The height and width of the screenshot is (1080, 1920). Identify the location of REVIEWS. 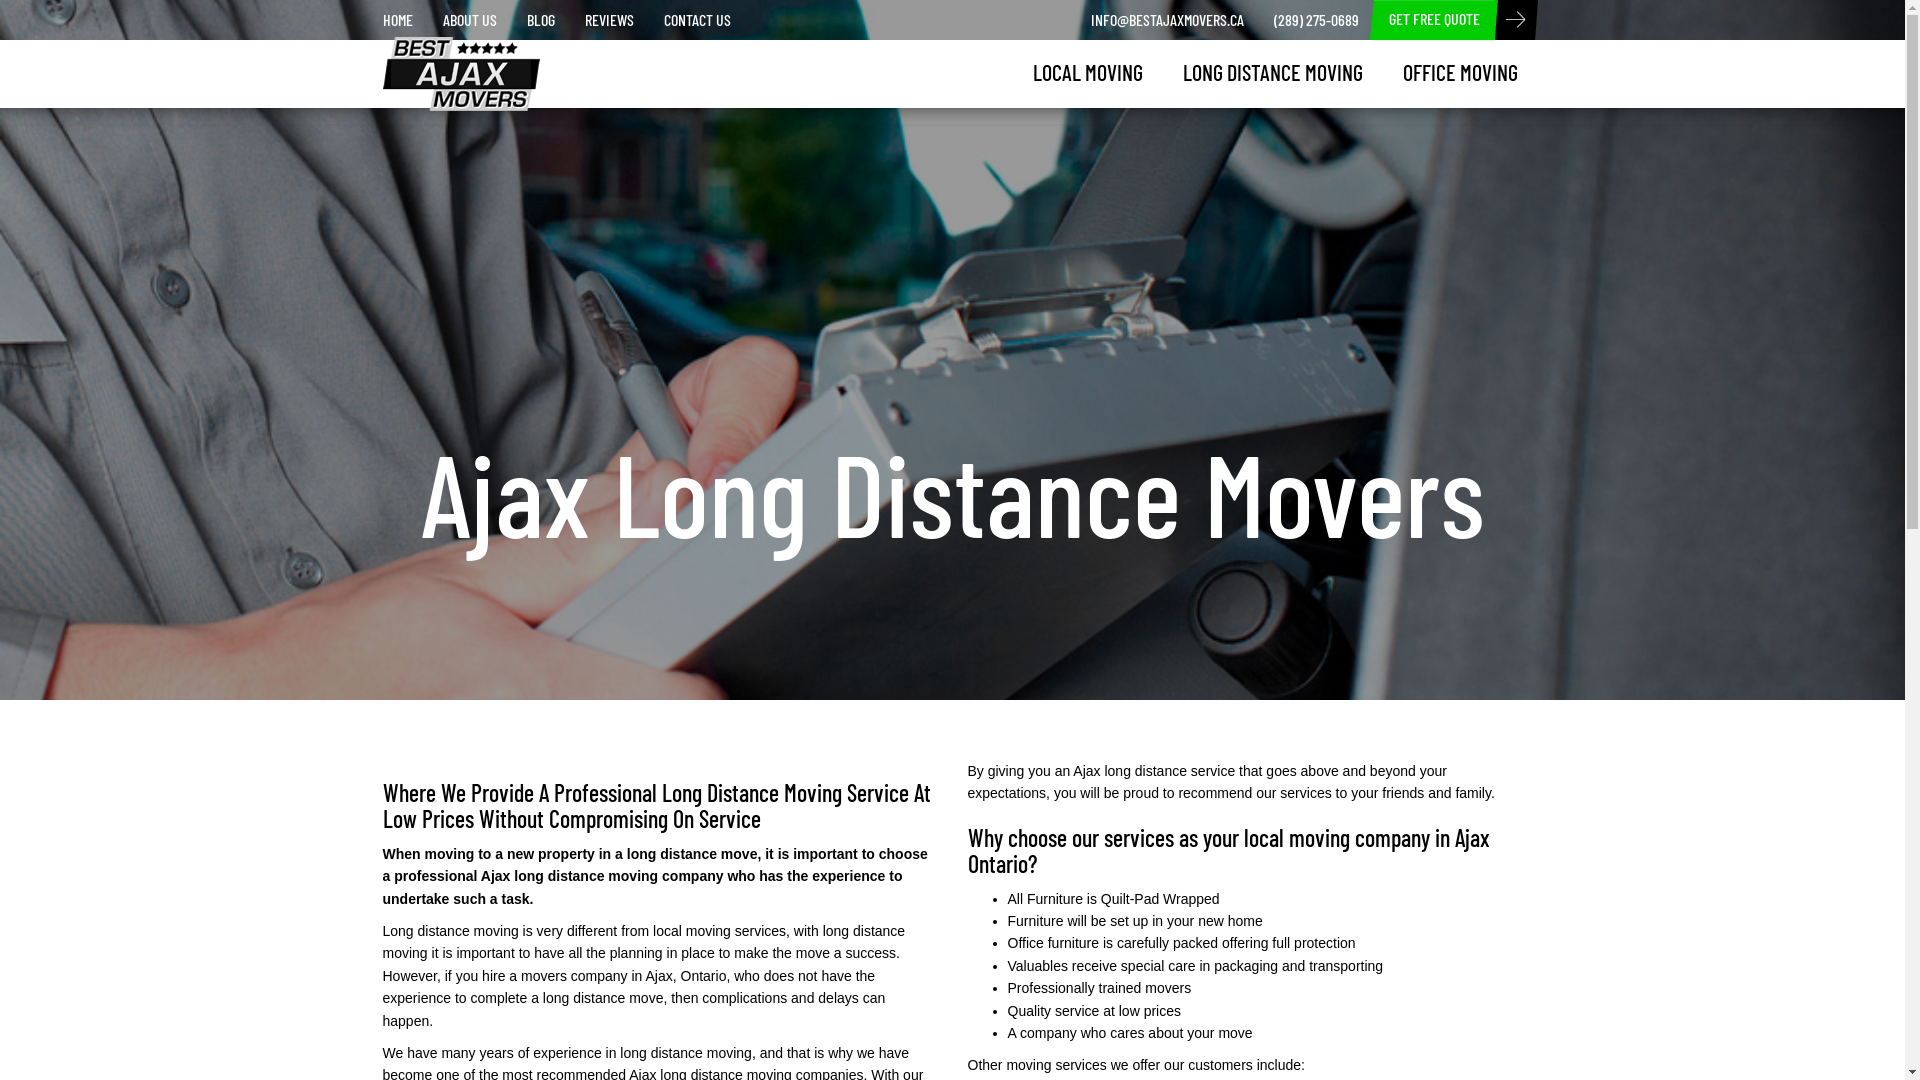
(610, 20).